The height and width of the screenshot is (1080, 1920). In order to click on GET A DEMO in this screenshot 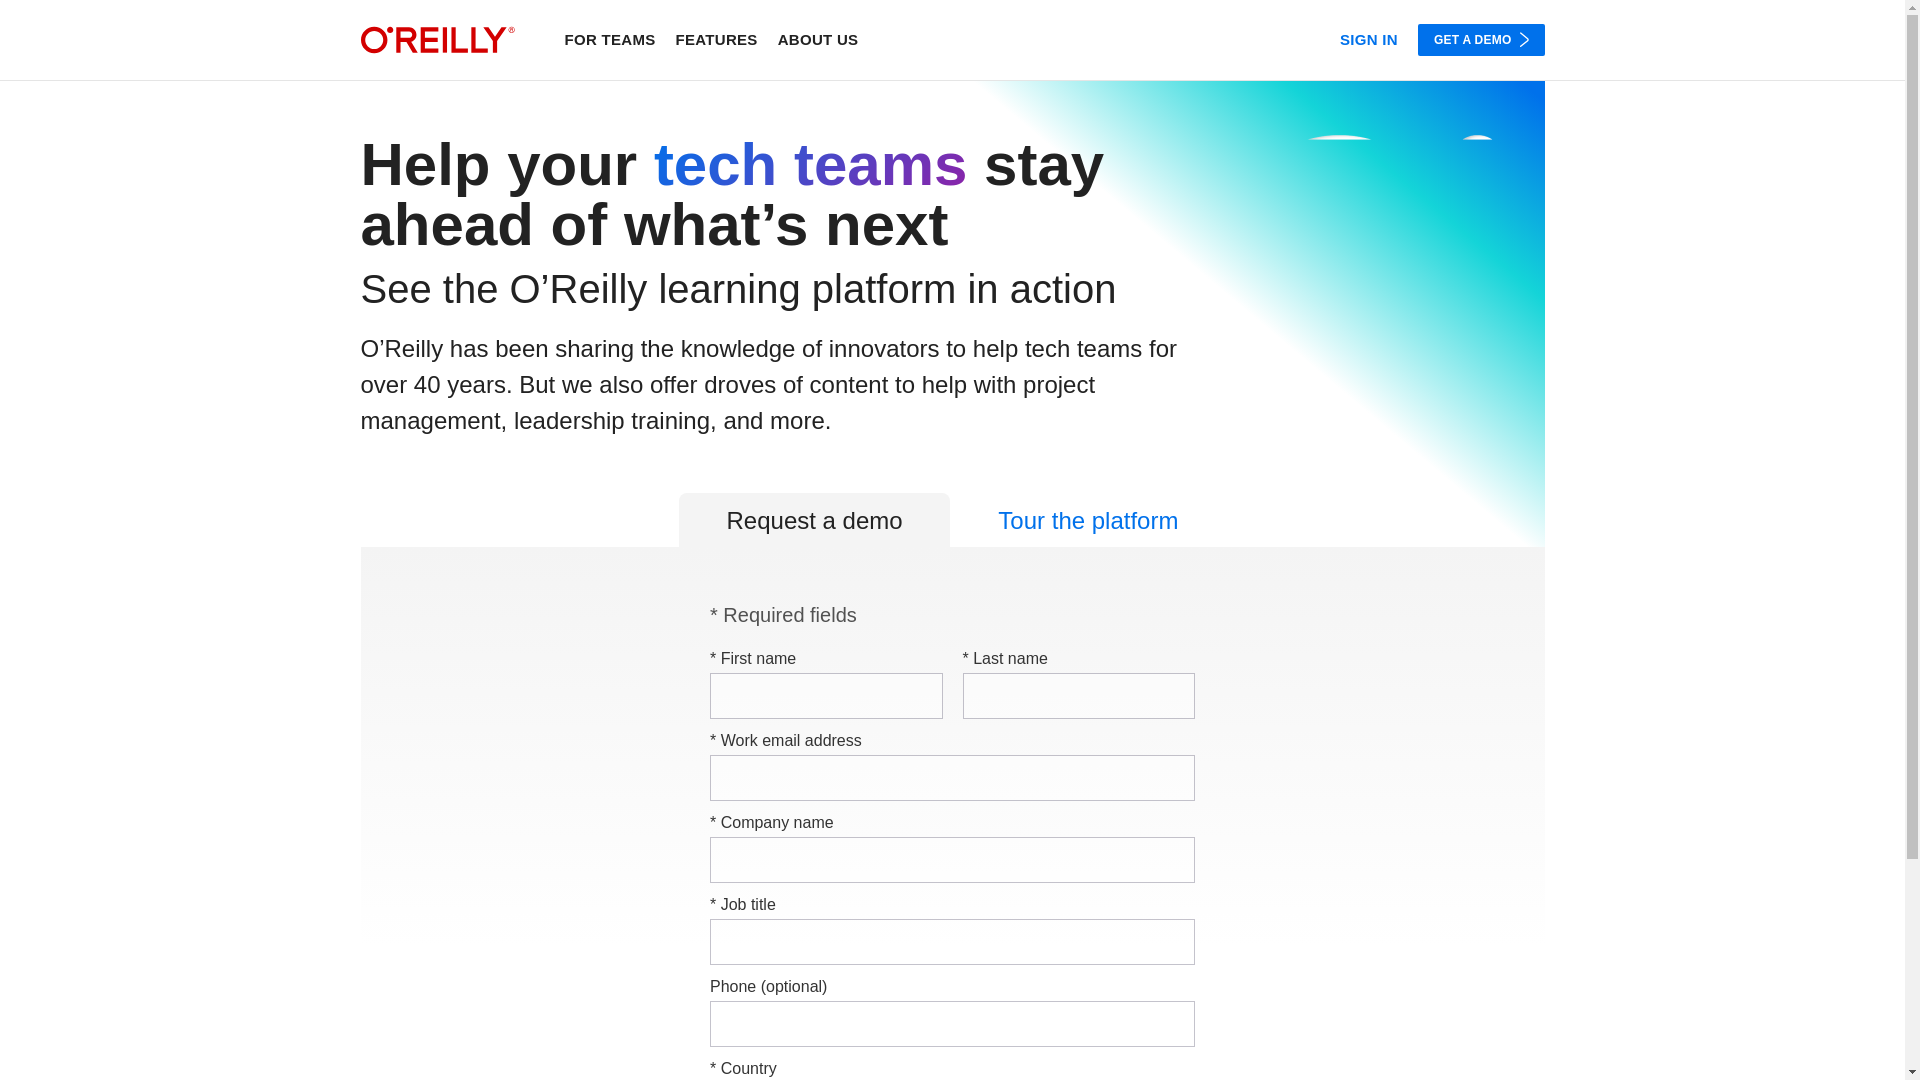, I will do `click(1482, 40)`.